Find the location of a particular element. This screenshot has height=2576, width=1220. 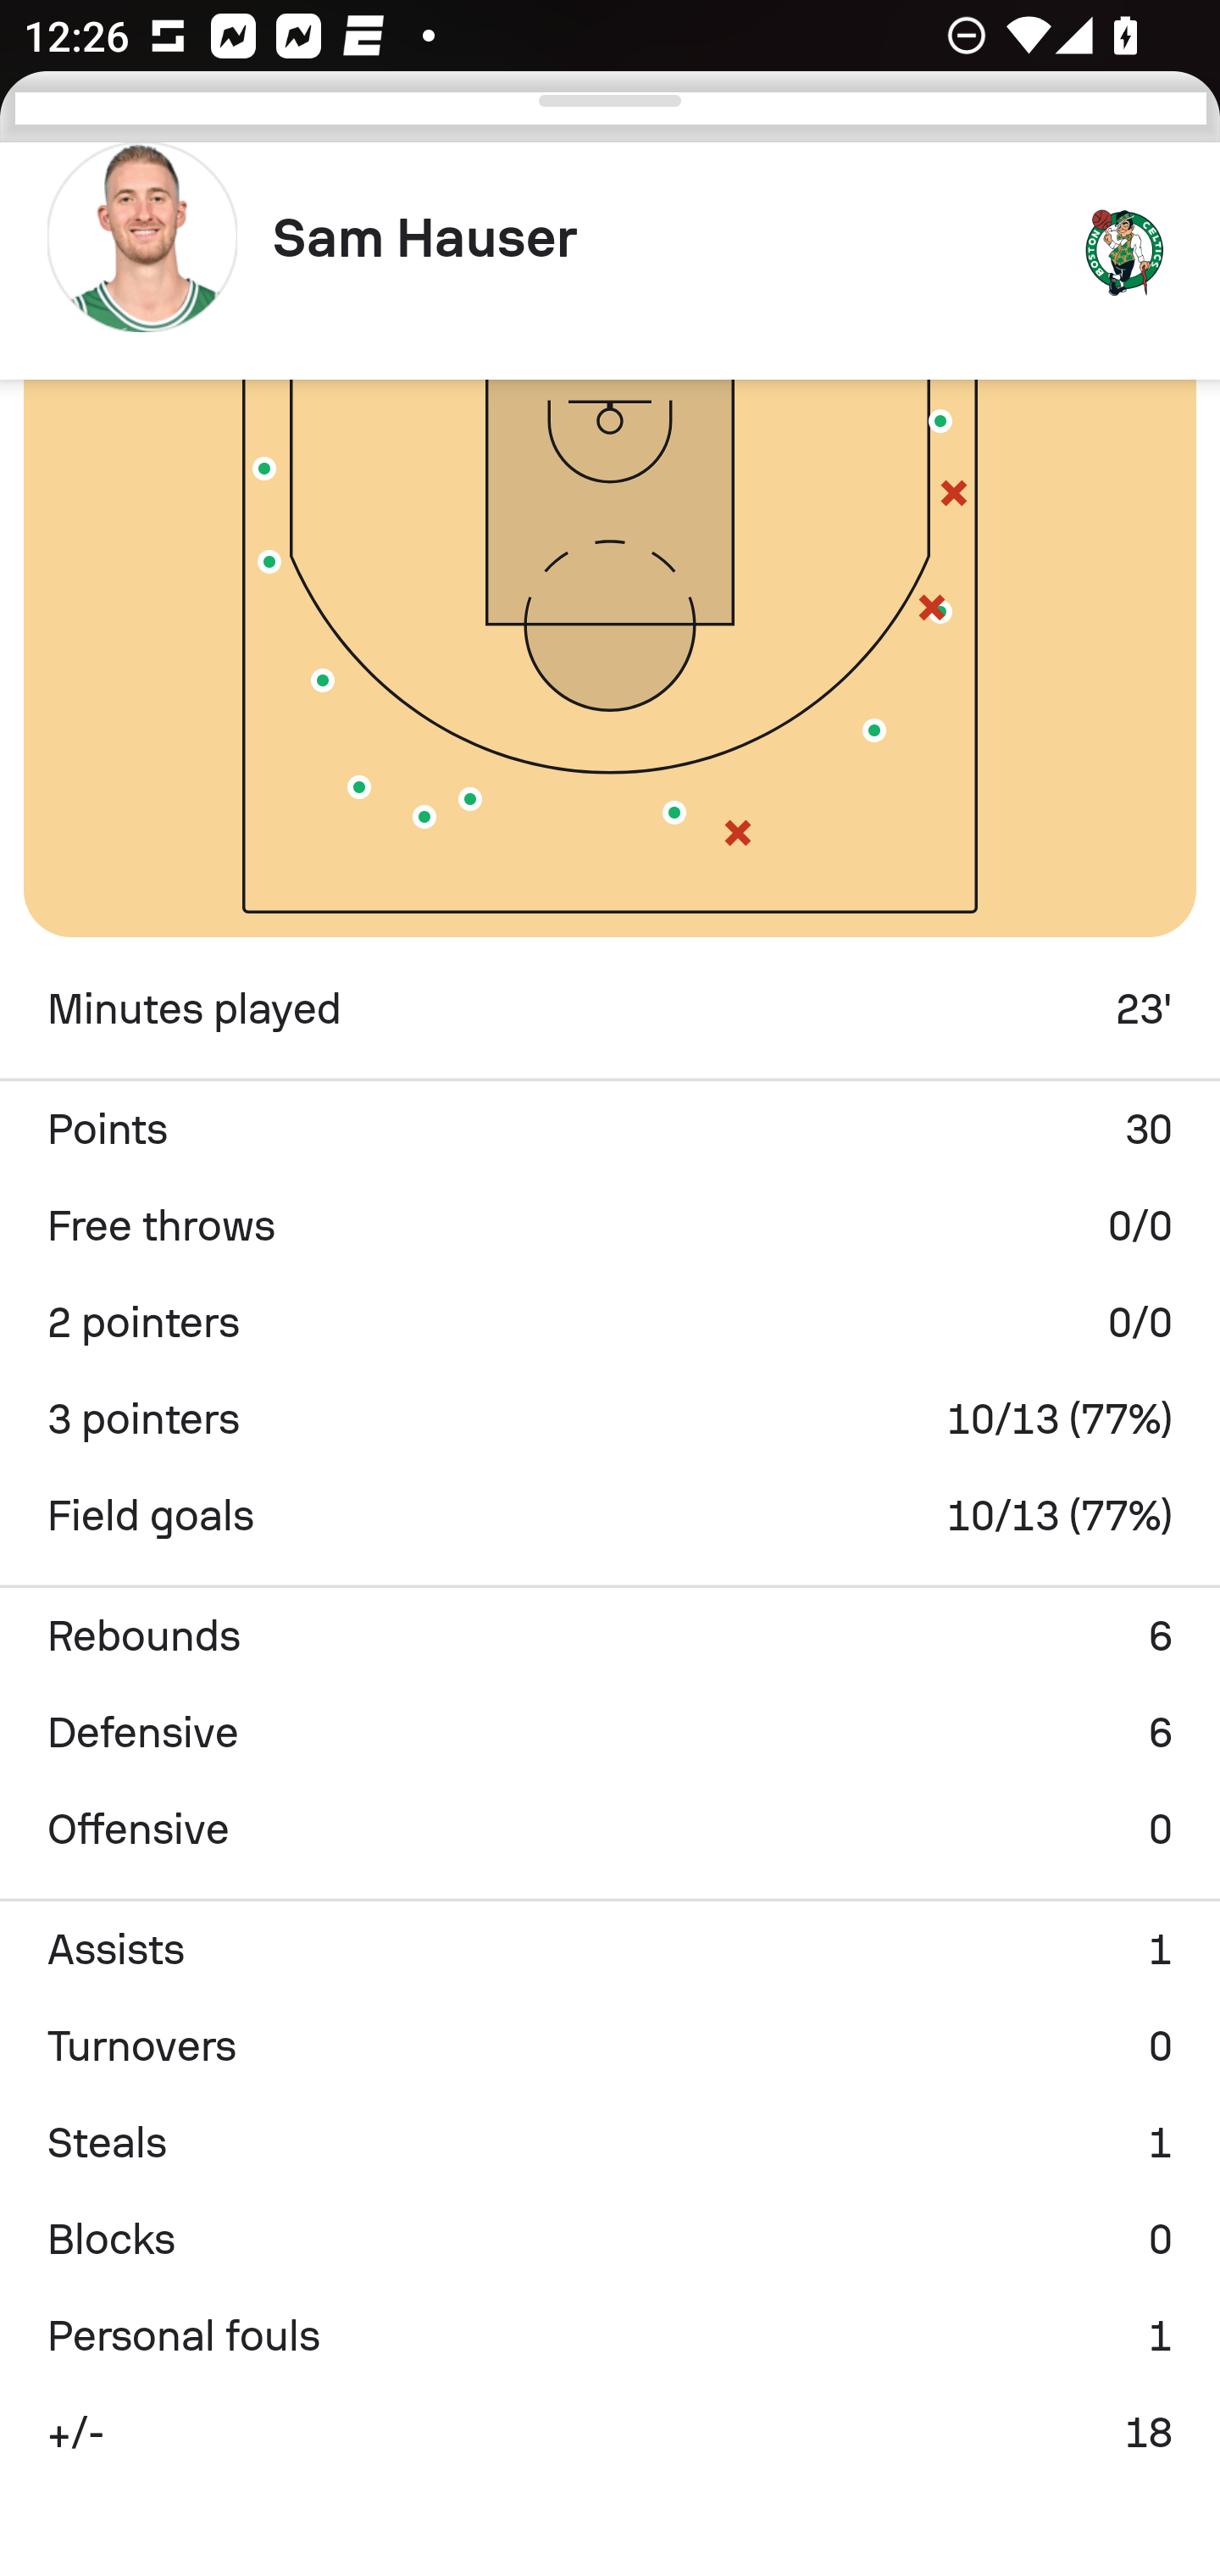

Minutes played 23' is located at coordinates (610, 1009).